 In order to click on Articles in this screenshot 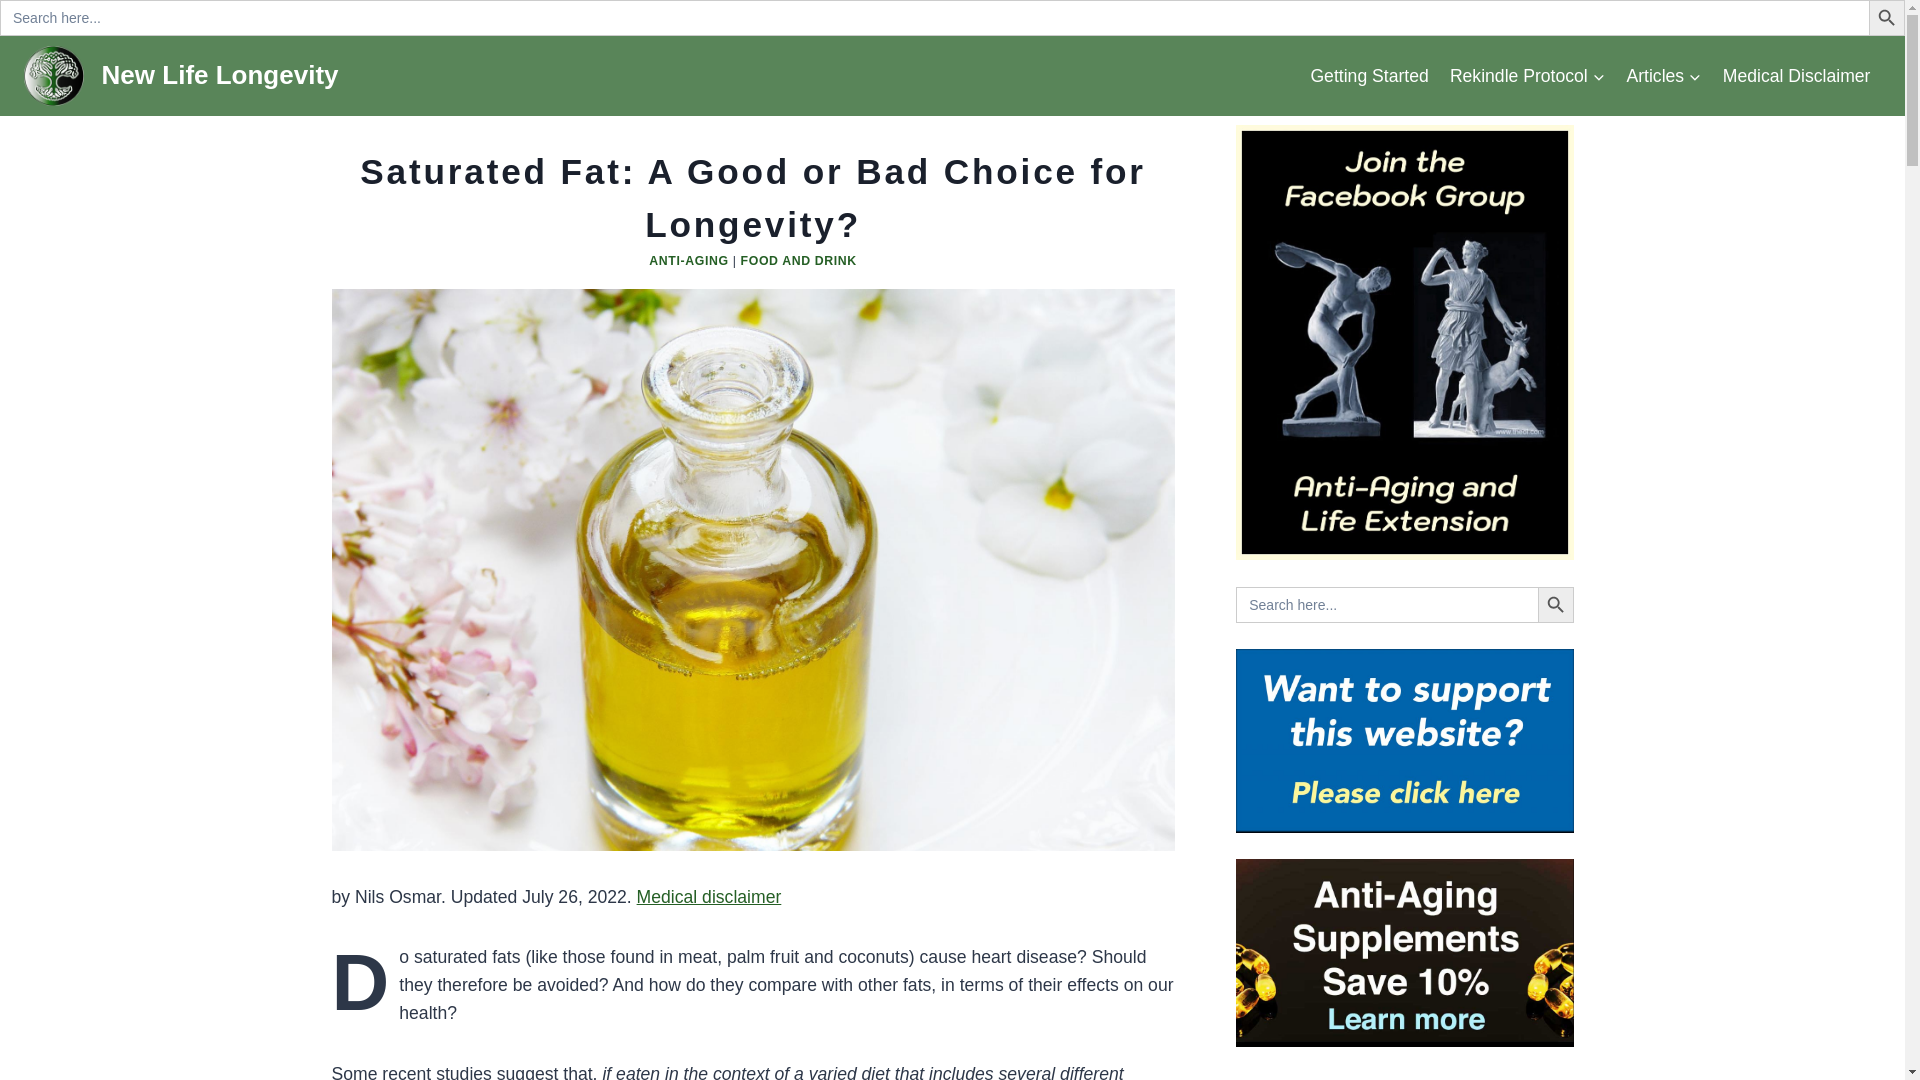, I will do `click(1664, 75)`.